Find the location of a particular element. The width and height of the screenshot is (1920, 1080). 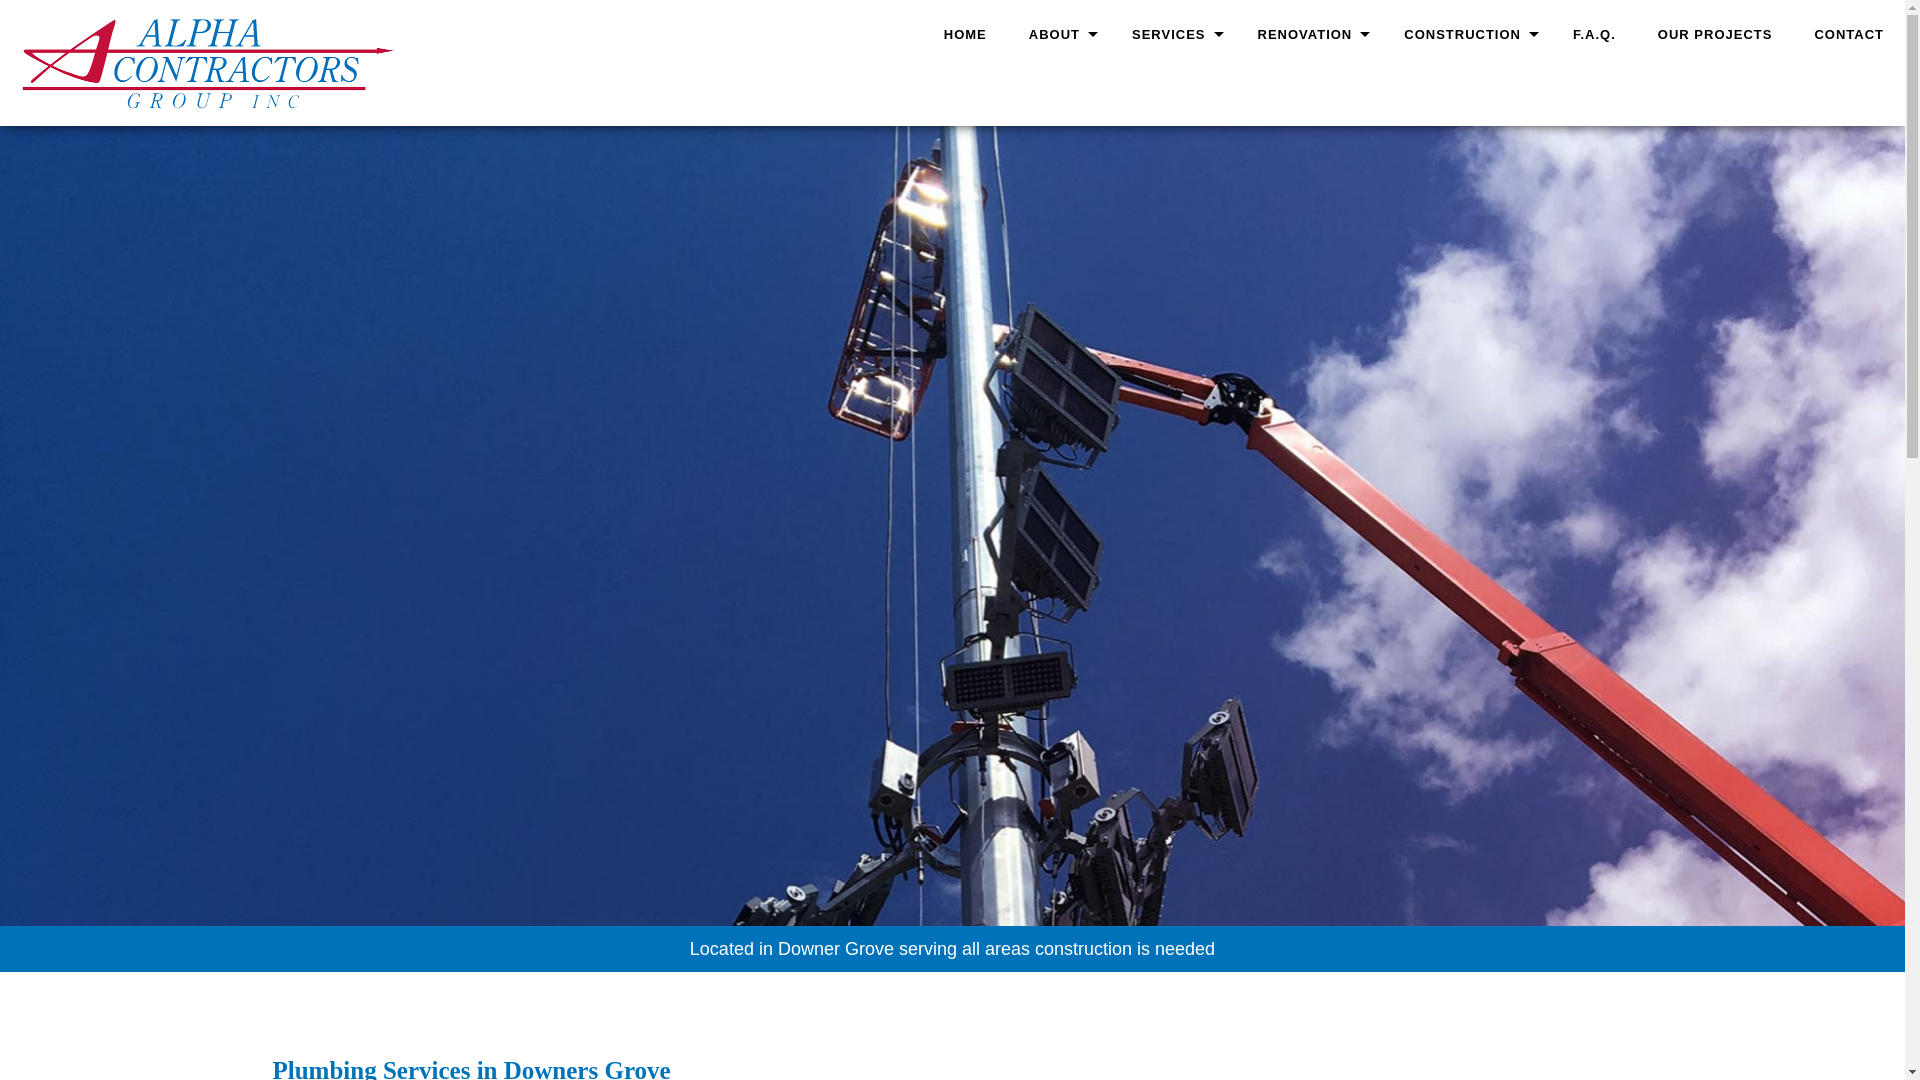

HOME is located at coordinates (966, 36).